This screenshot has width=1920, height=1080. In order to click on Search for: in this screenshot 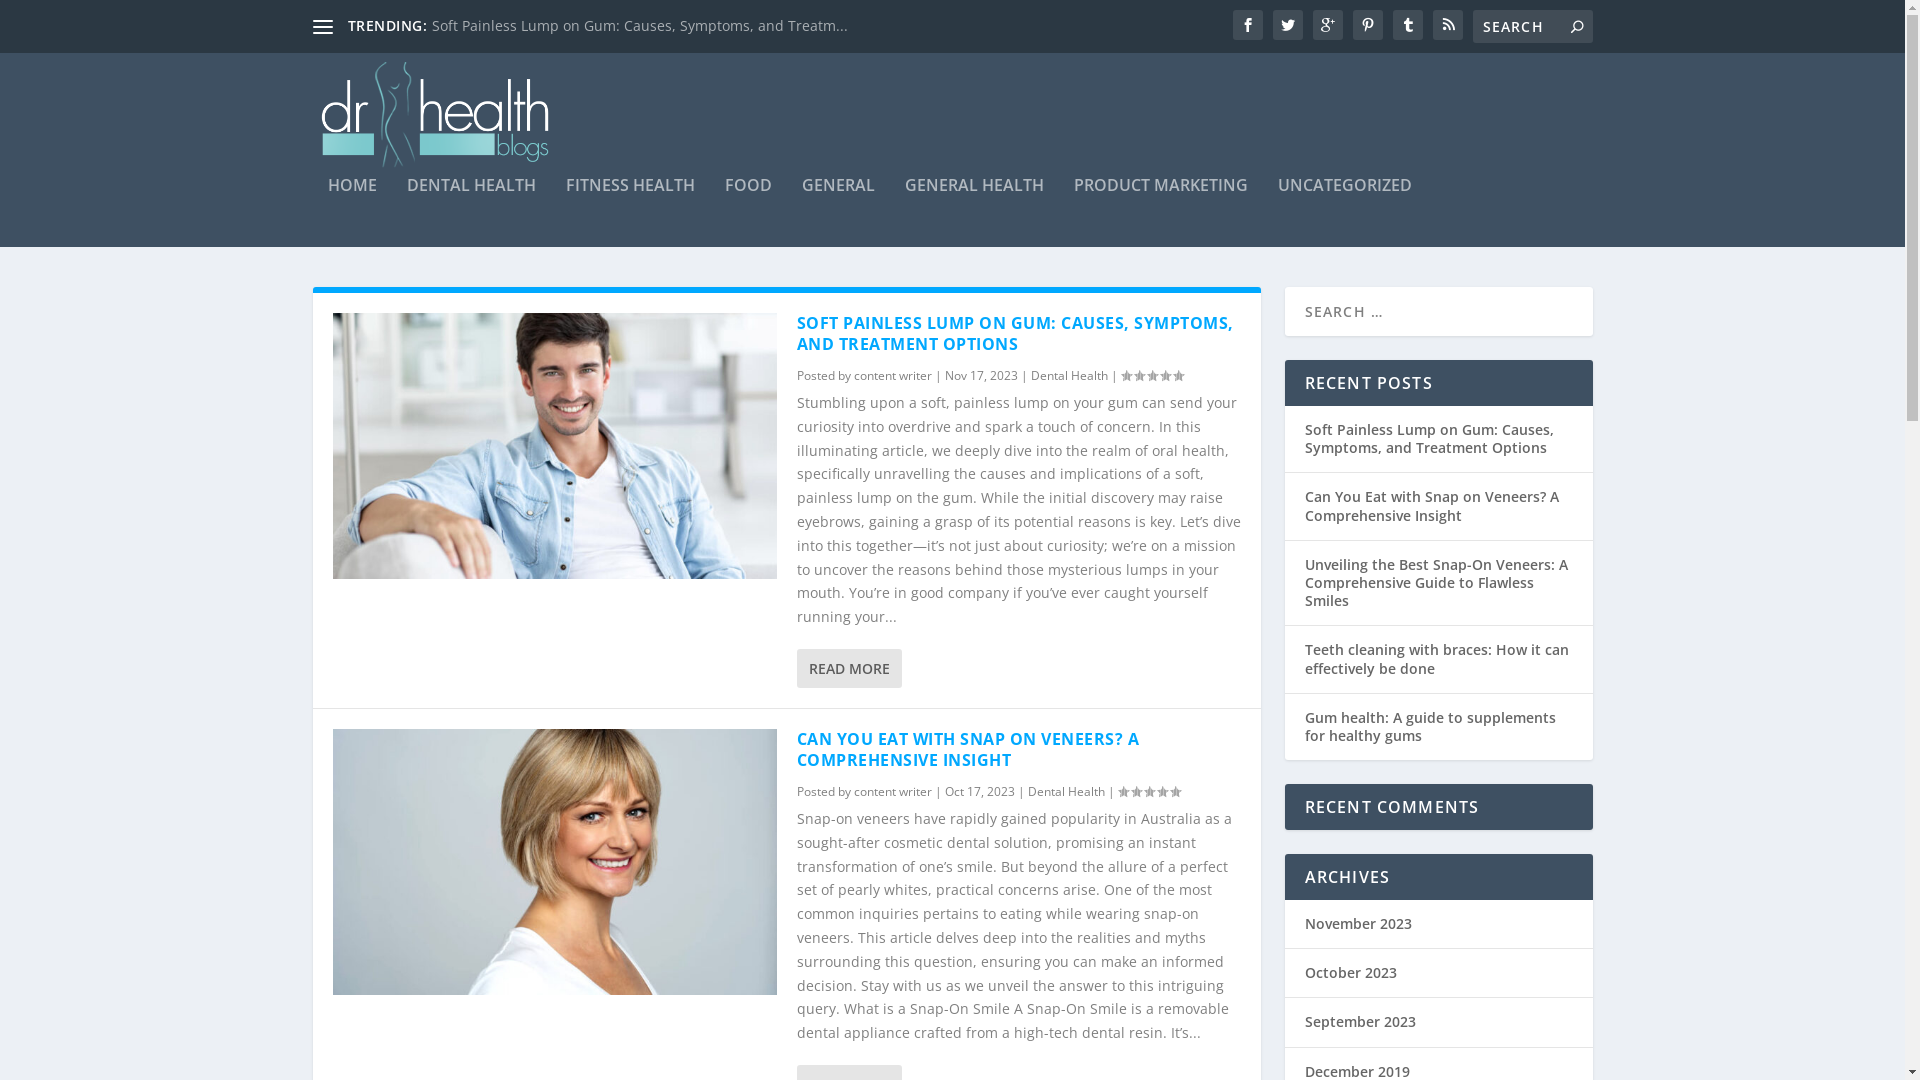, I will do `click(1532, 26)`.